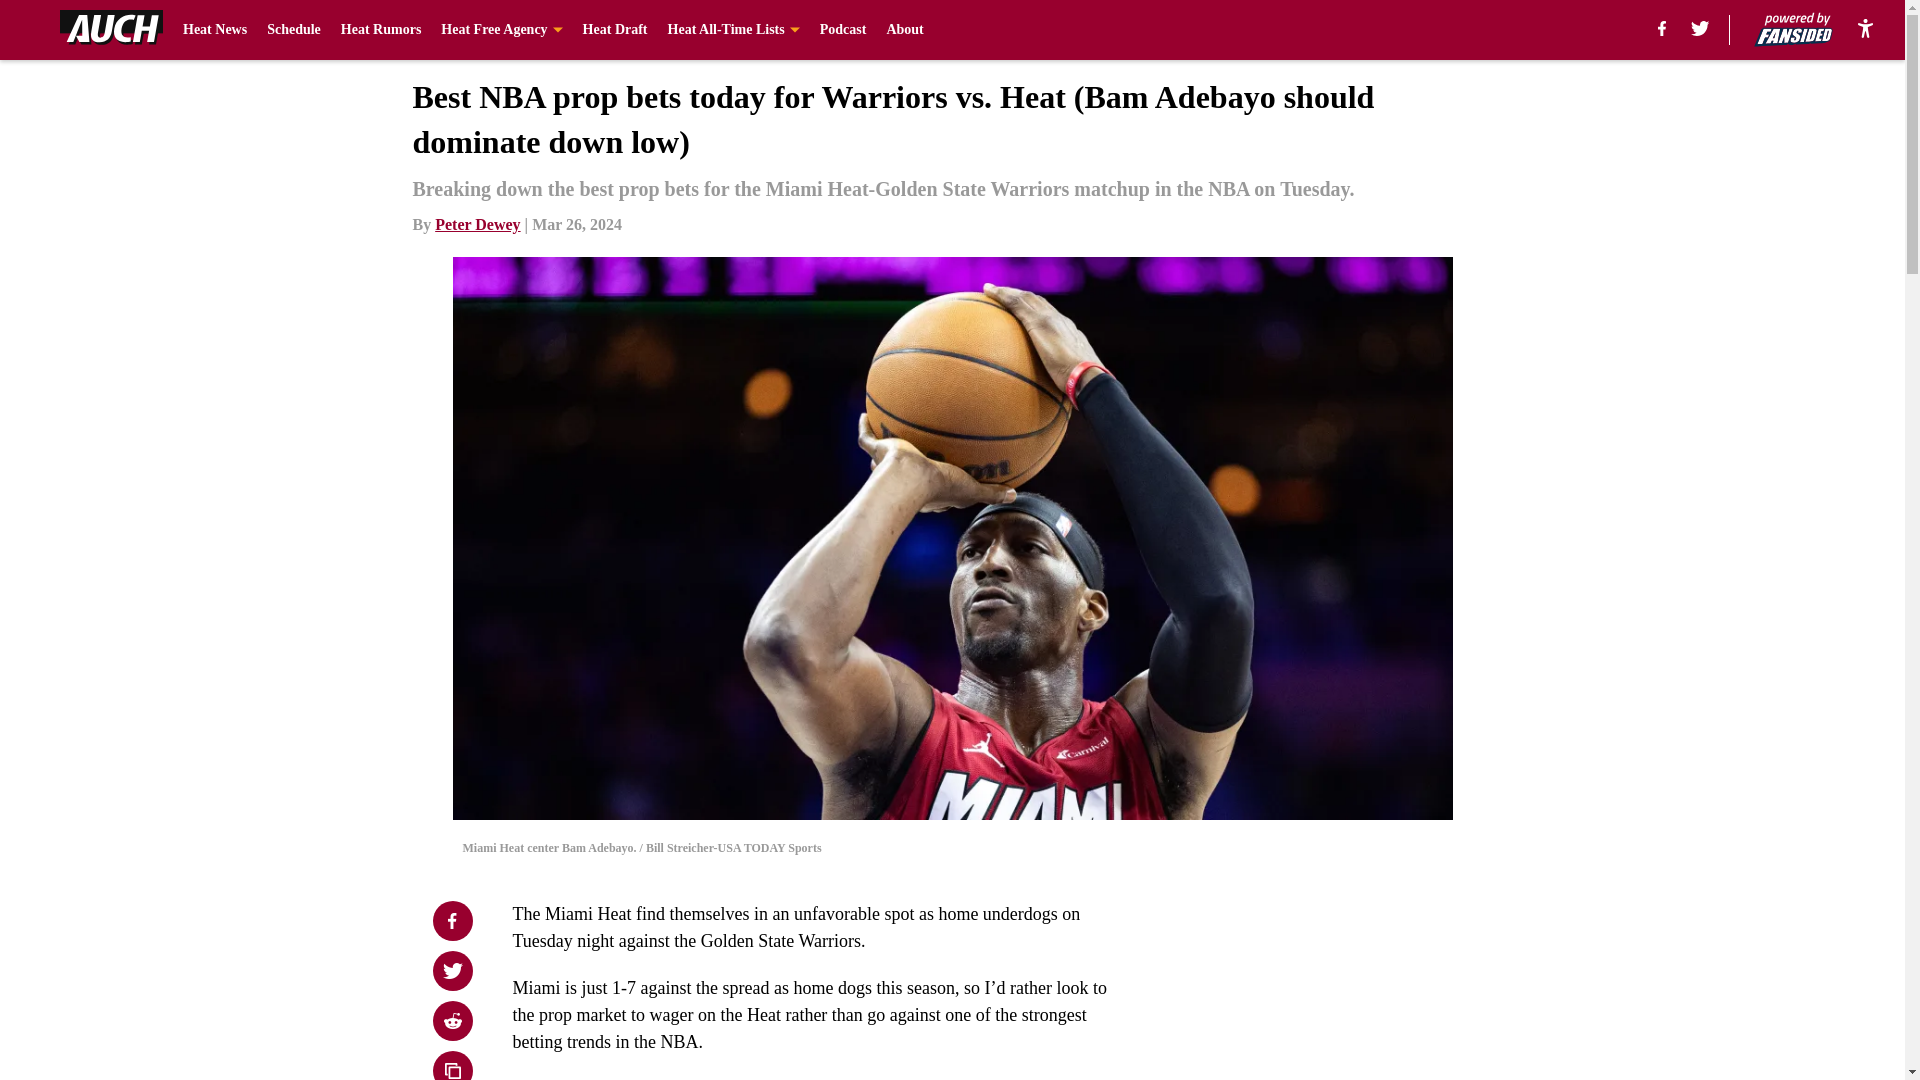 This screenshot has width=1920, height=1080. I want to click on Heat News, so click(214, 30).